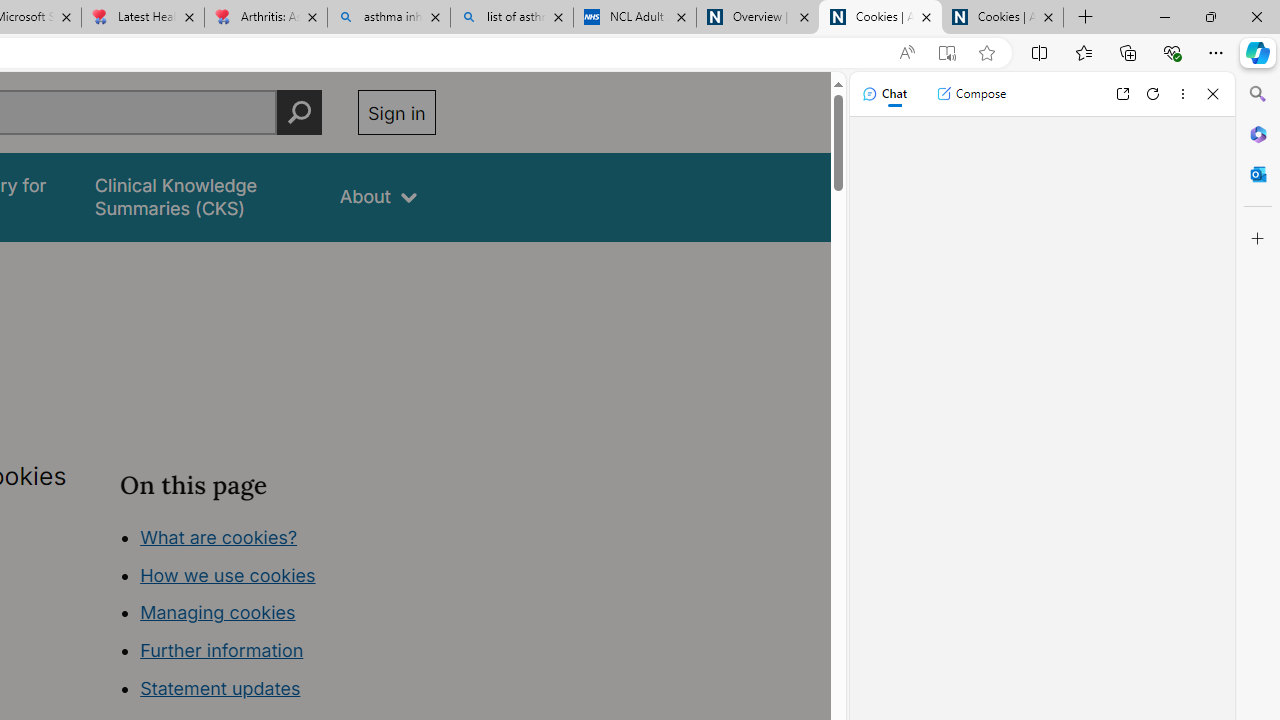 This screenshot has height=720, width=1280. Describe the element at coordinates (512, 18) in the screenshot. I see `list of asthma inhalers uk - Search` at that location.